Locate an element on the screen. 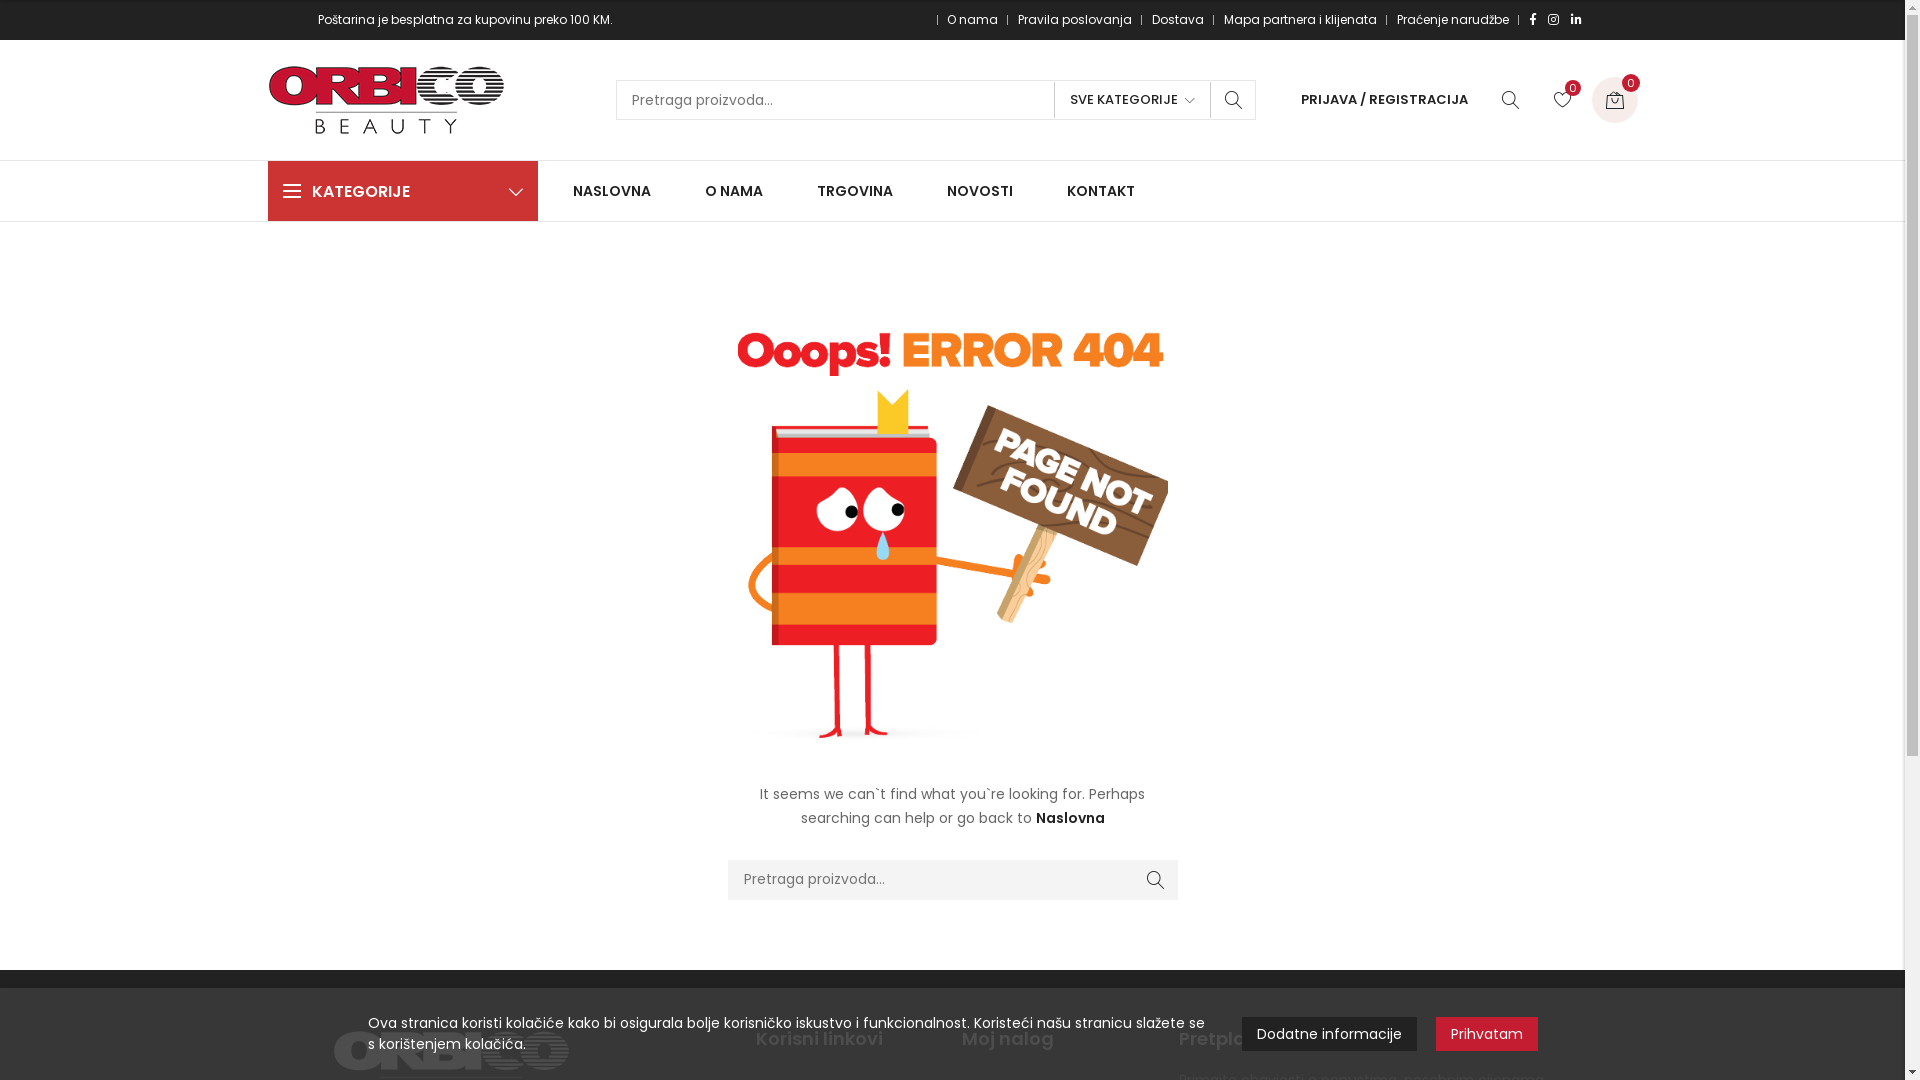 This screenshot has height=1080, width=1920. SVE KATEGORIJE is located at coordinates (1132, 100).